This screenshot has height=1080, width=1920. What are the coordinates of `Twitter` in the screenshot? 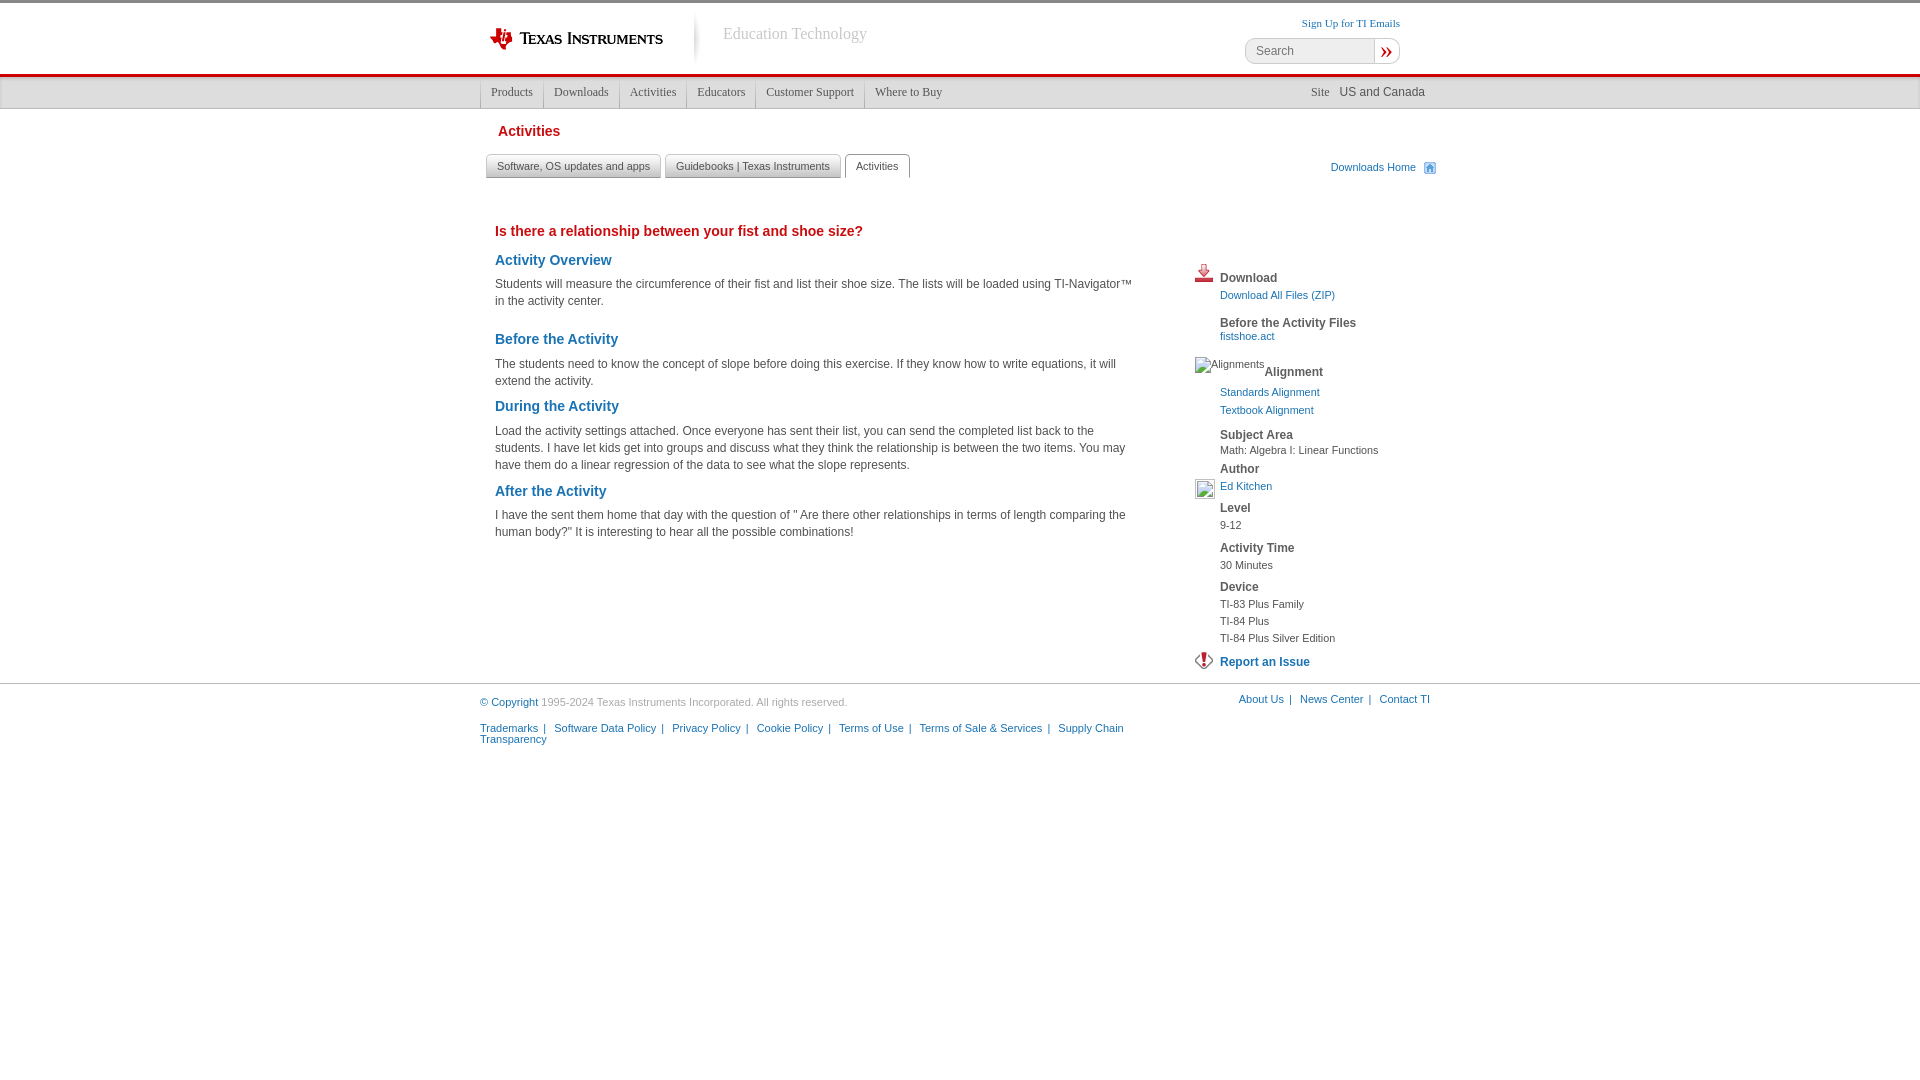 It's located at (1286, 238).